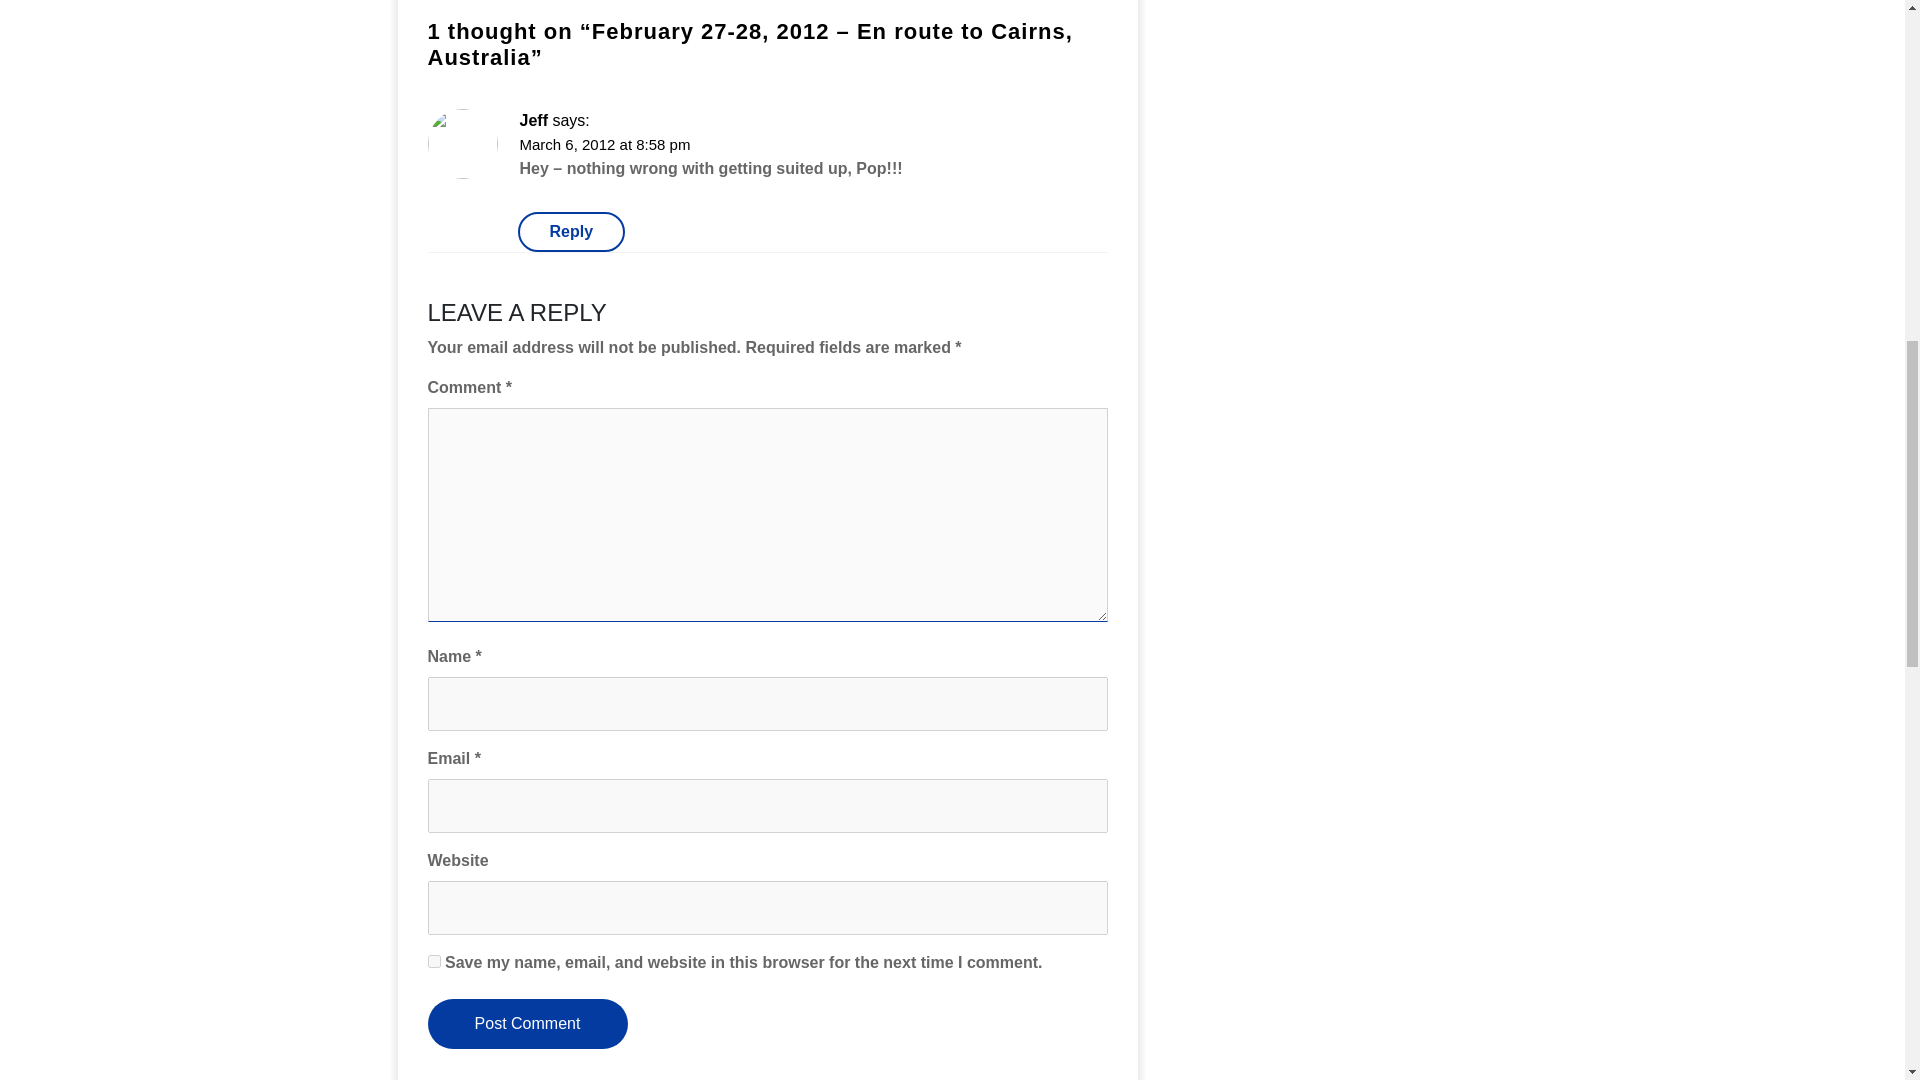  Describe the element at coordinates (572, 231) in the screenshot. I see `Reply` at that location.